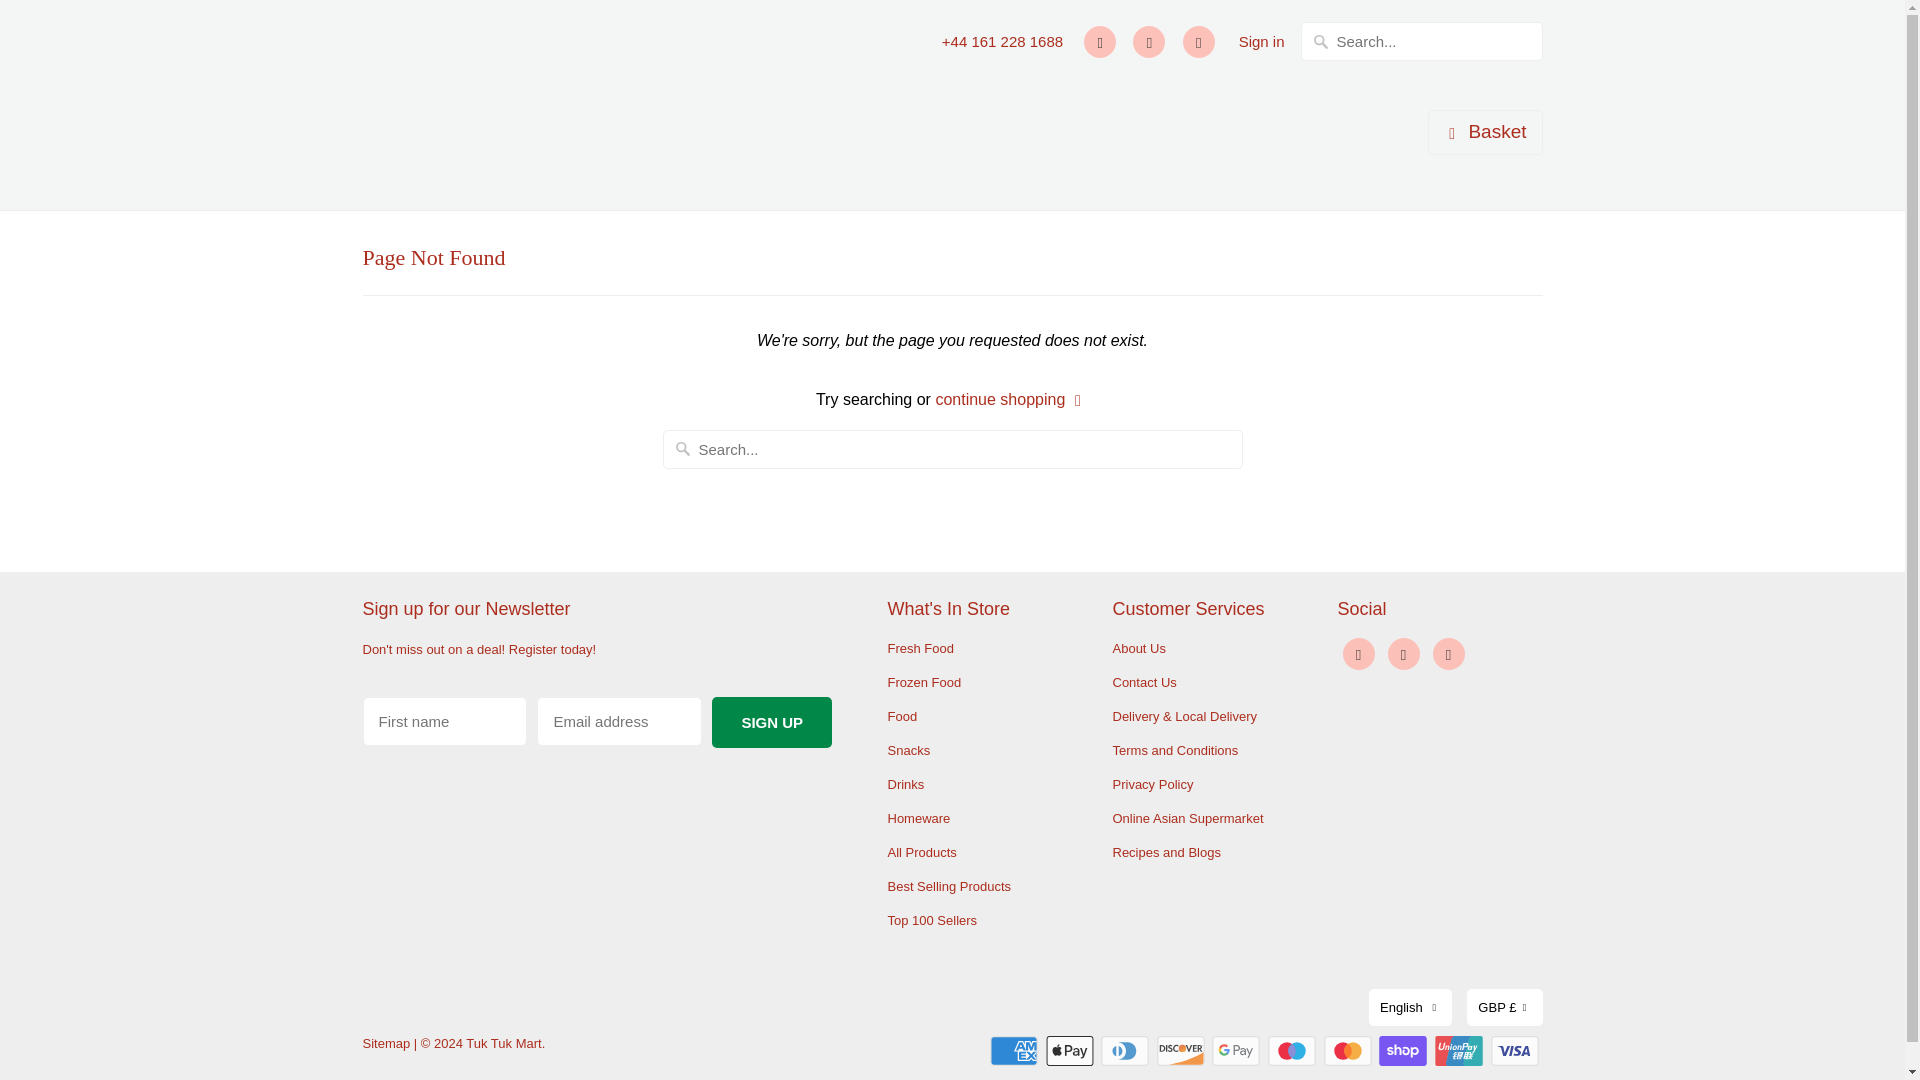  What do you see at coordinates (1460, 1050) in the screenshot?
I see `Union Pay` at bounding box center [1460, 1050].